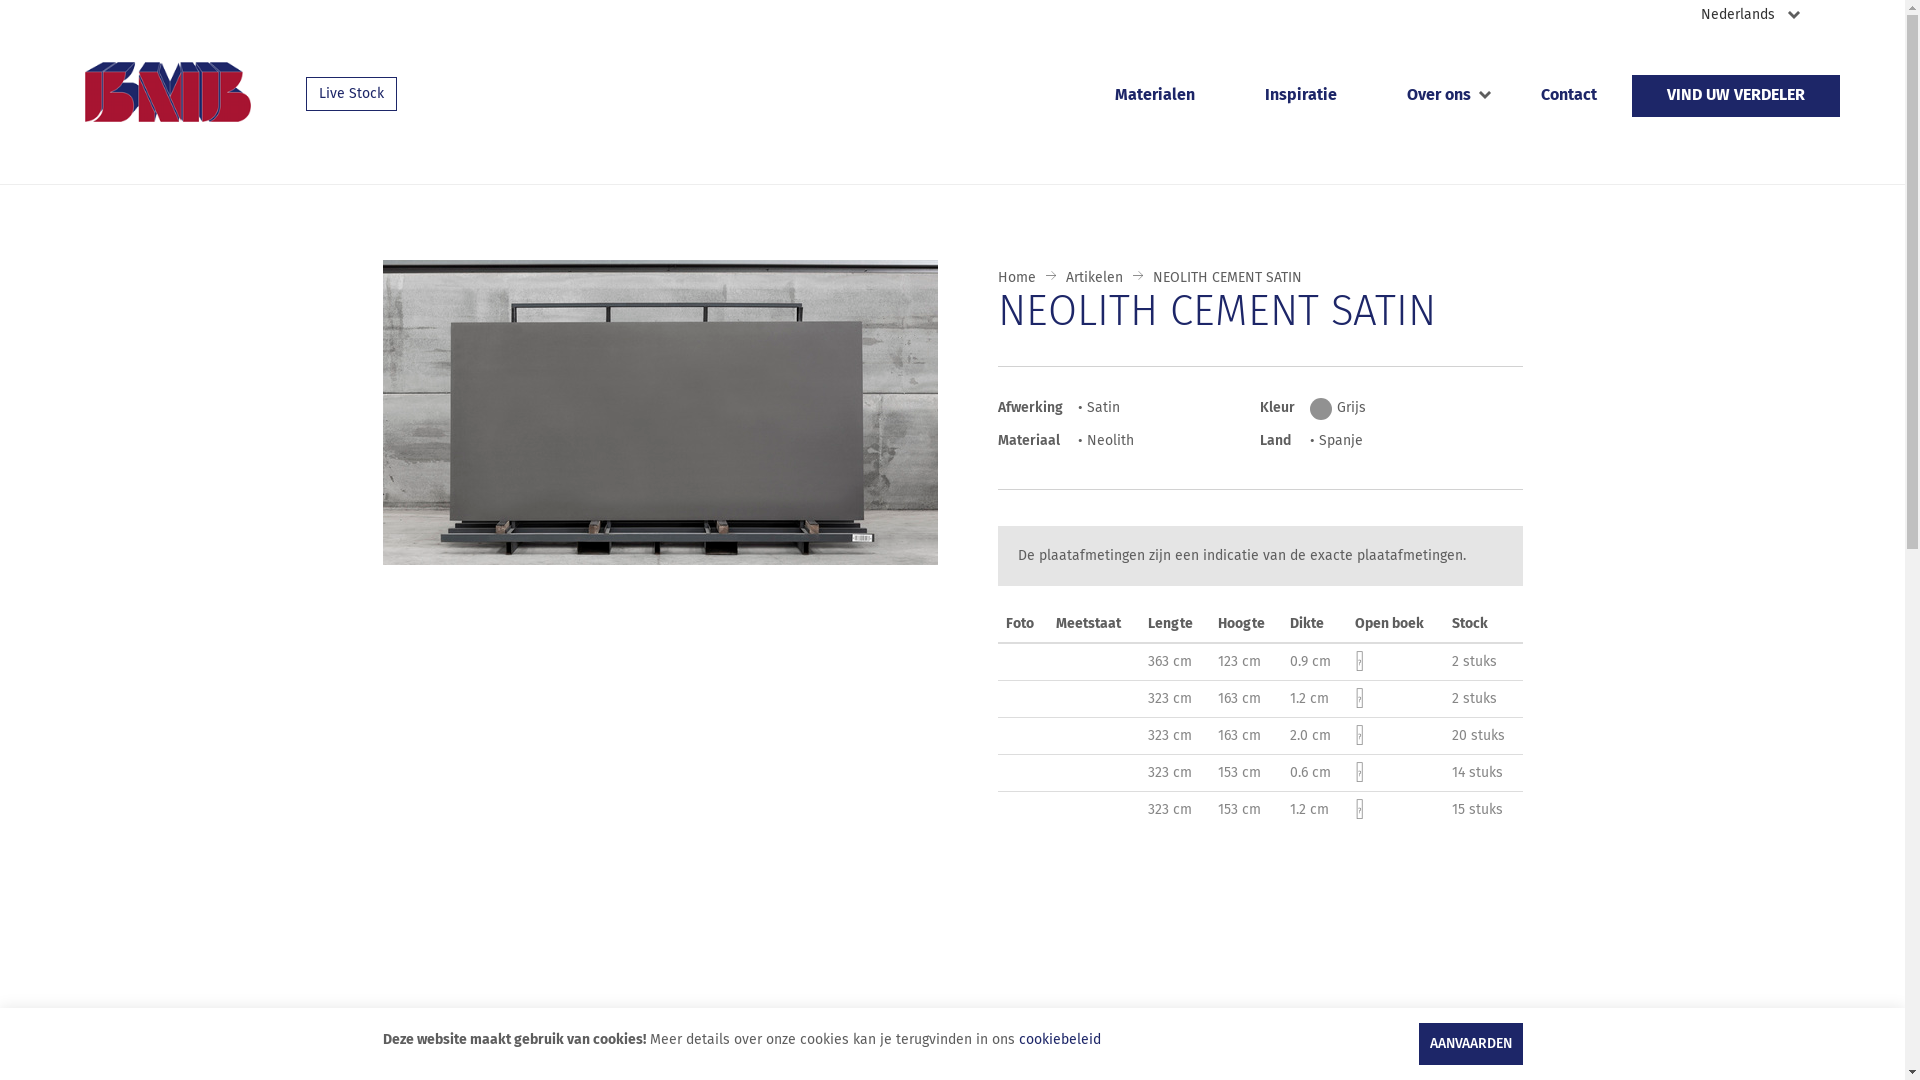 This screenshot has width=1920, height=1080. I want to click on Materialen, so click(1155, 96).